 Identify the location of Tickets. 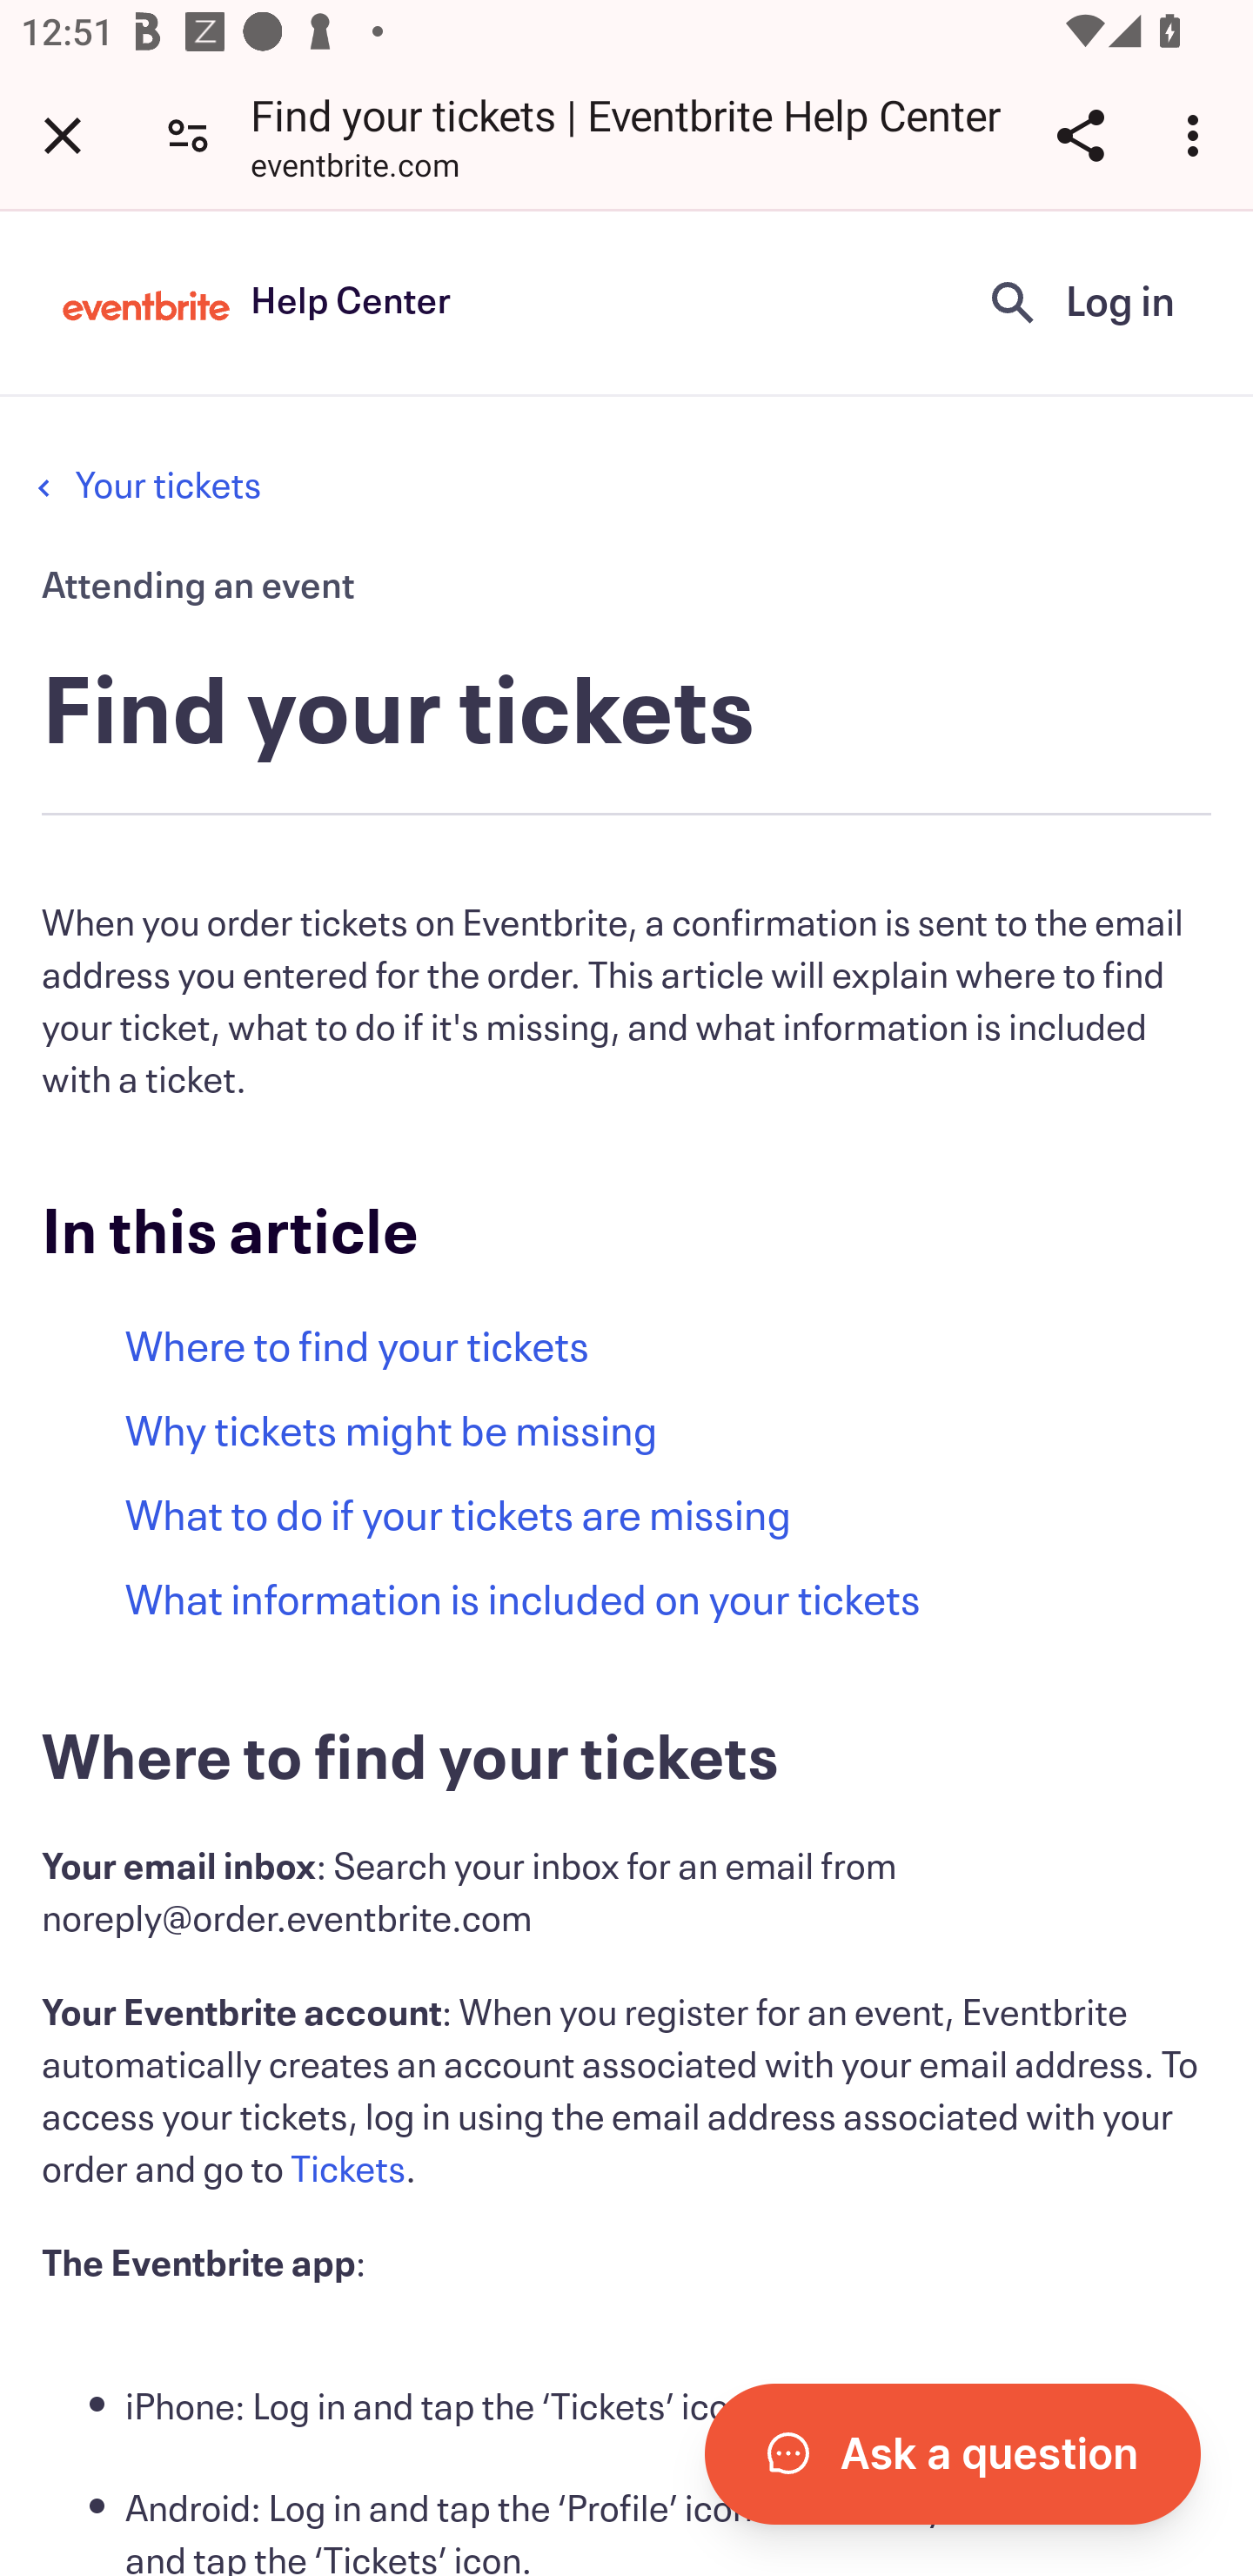
(348, 2170).